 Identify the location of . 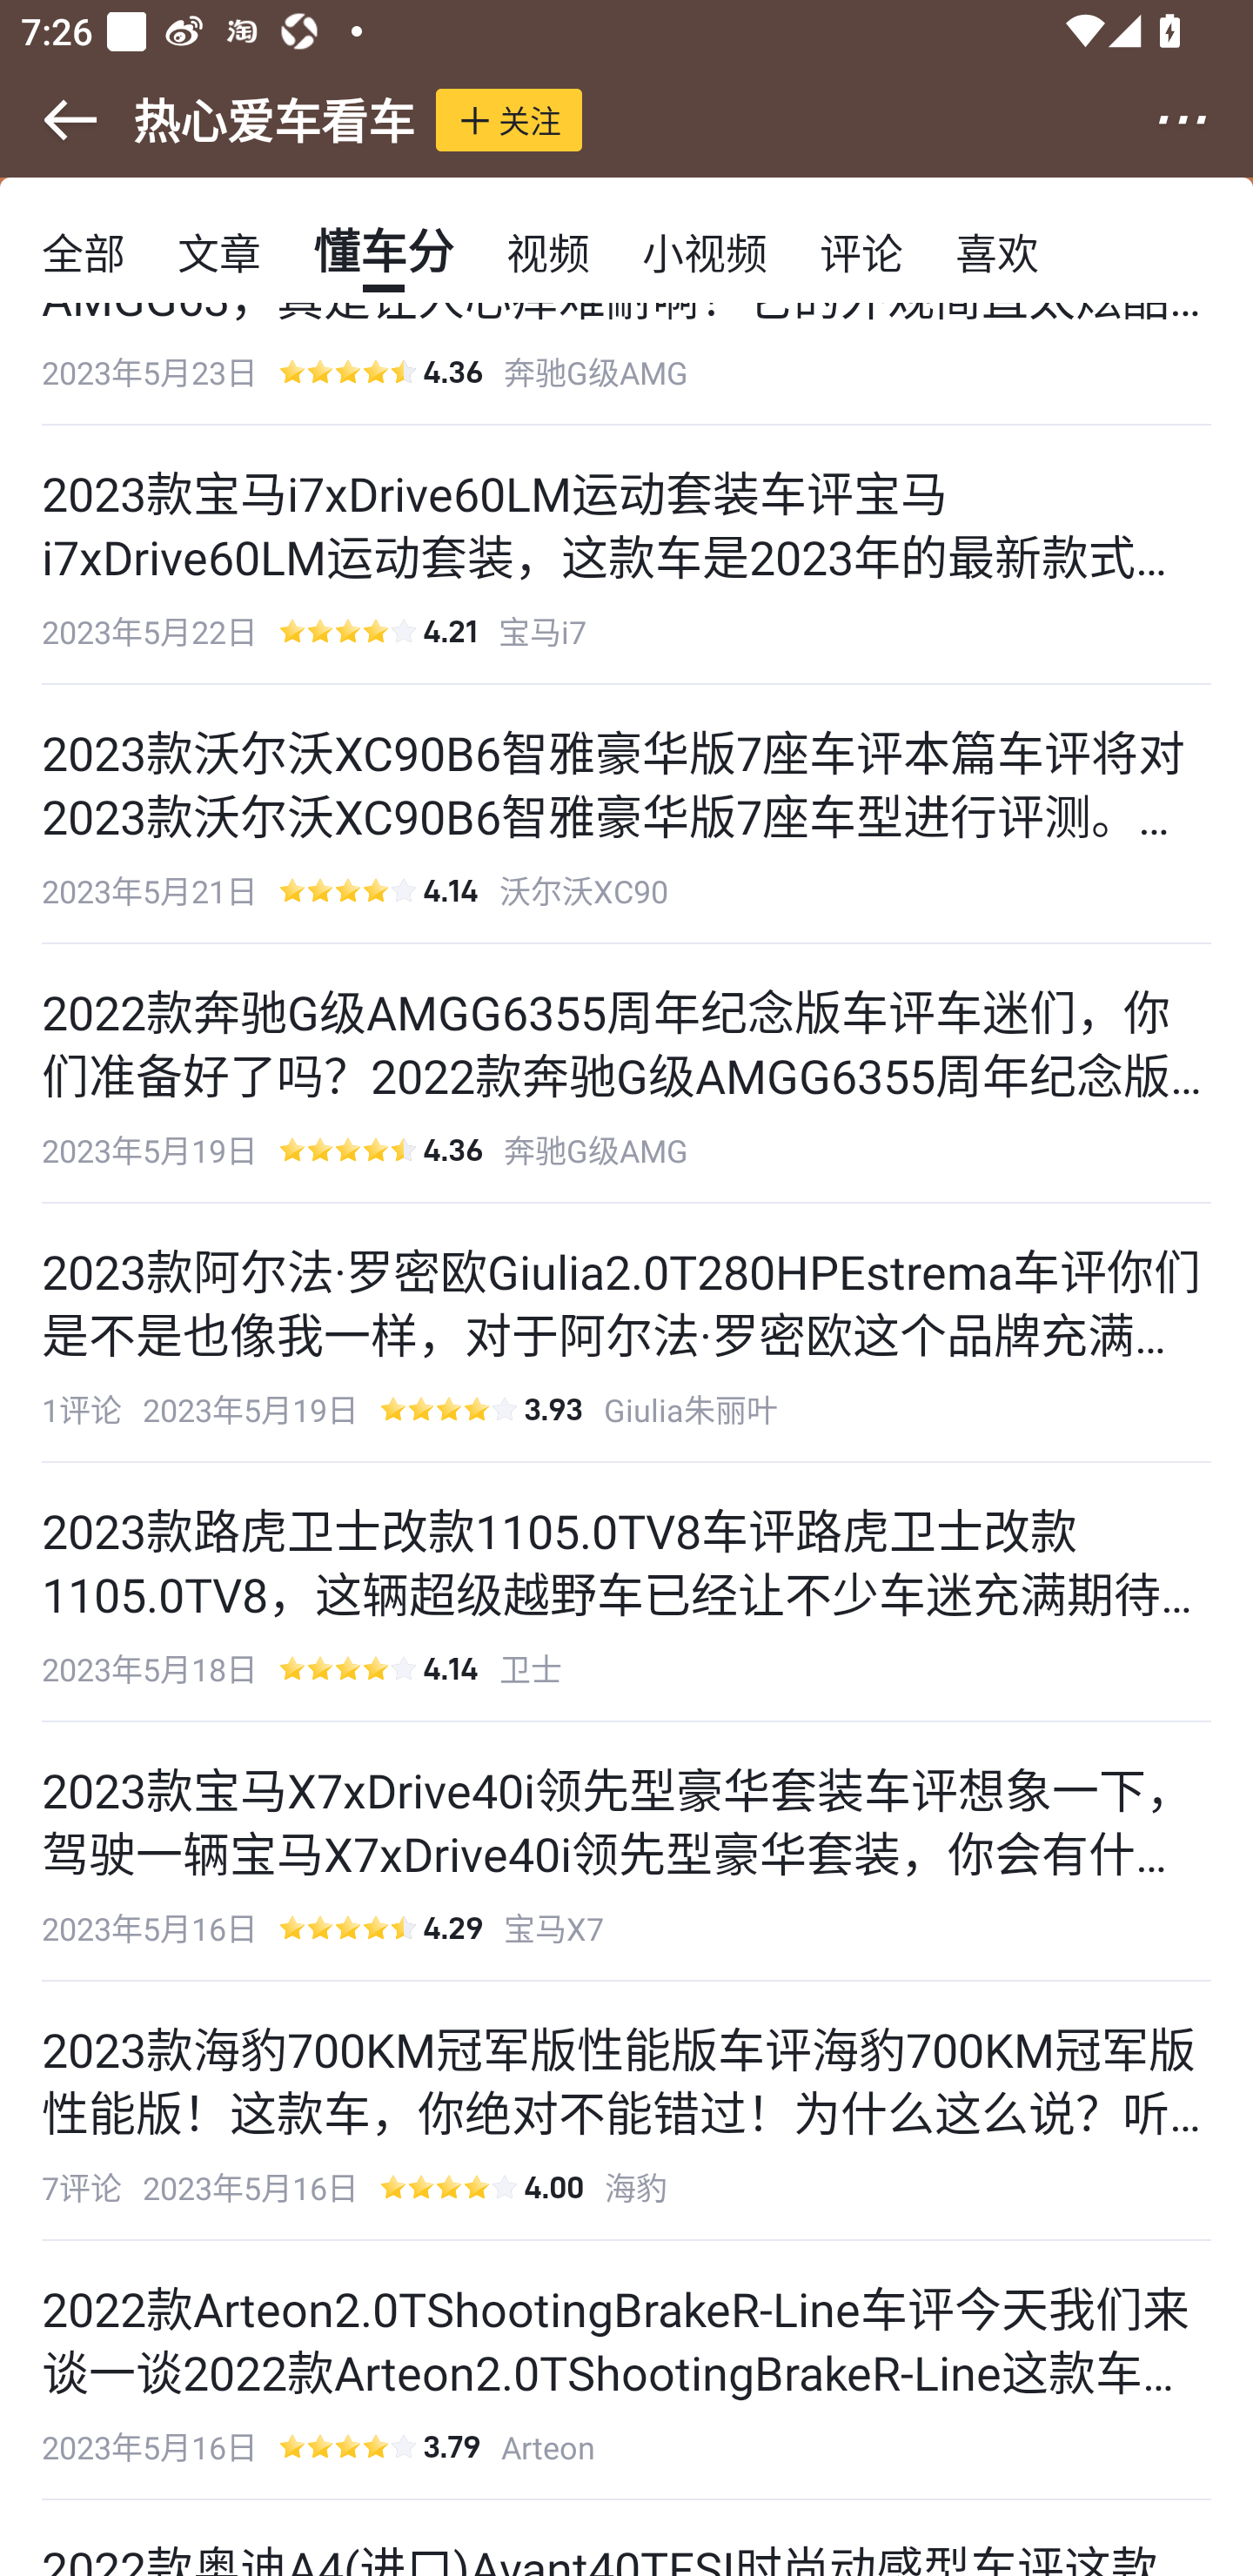
(1203, 120).